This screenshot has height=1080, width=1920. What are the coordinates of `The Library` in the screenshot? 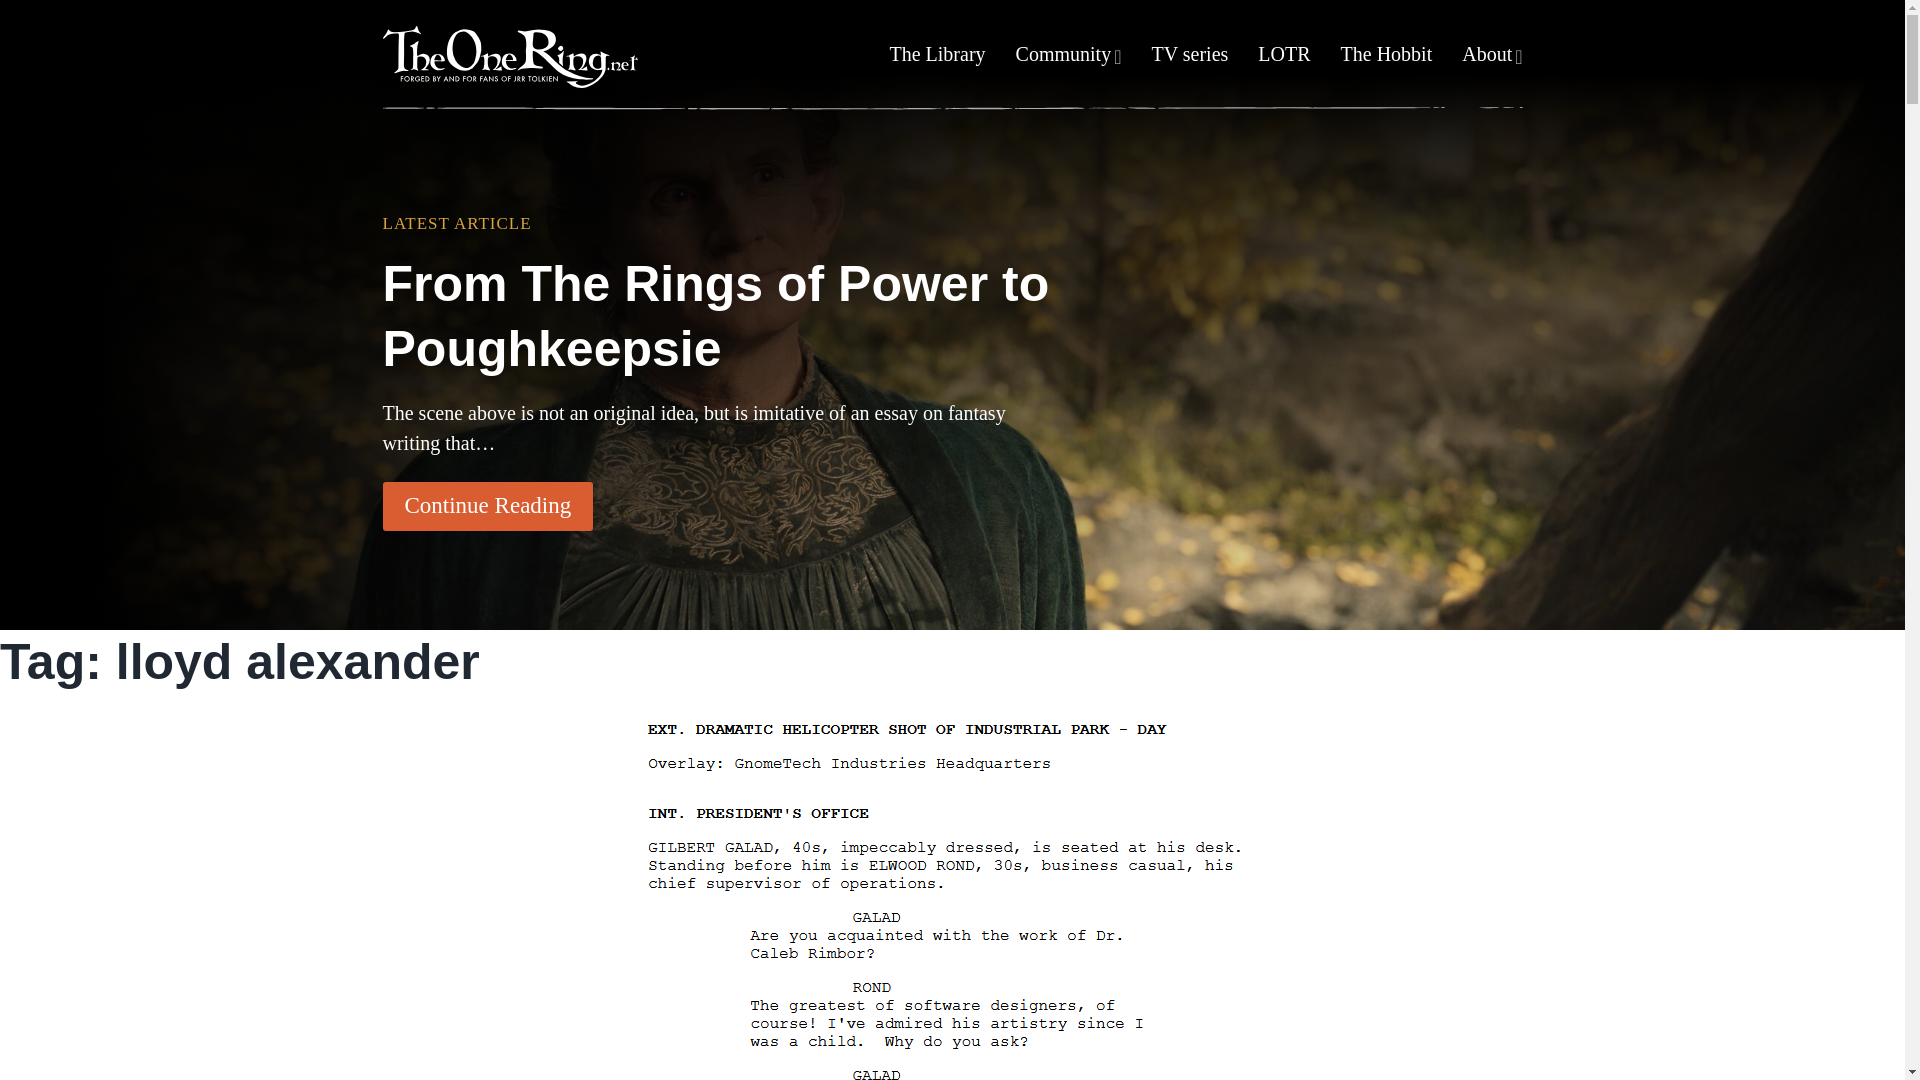 It's located at (938, 61).